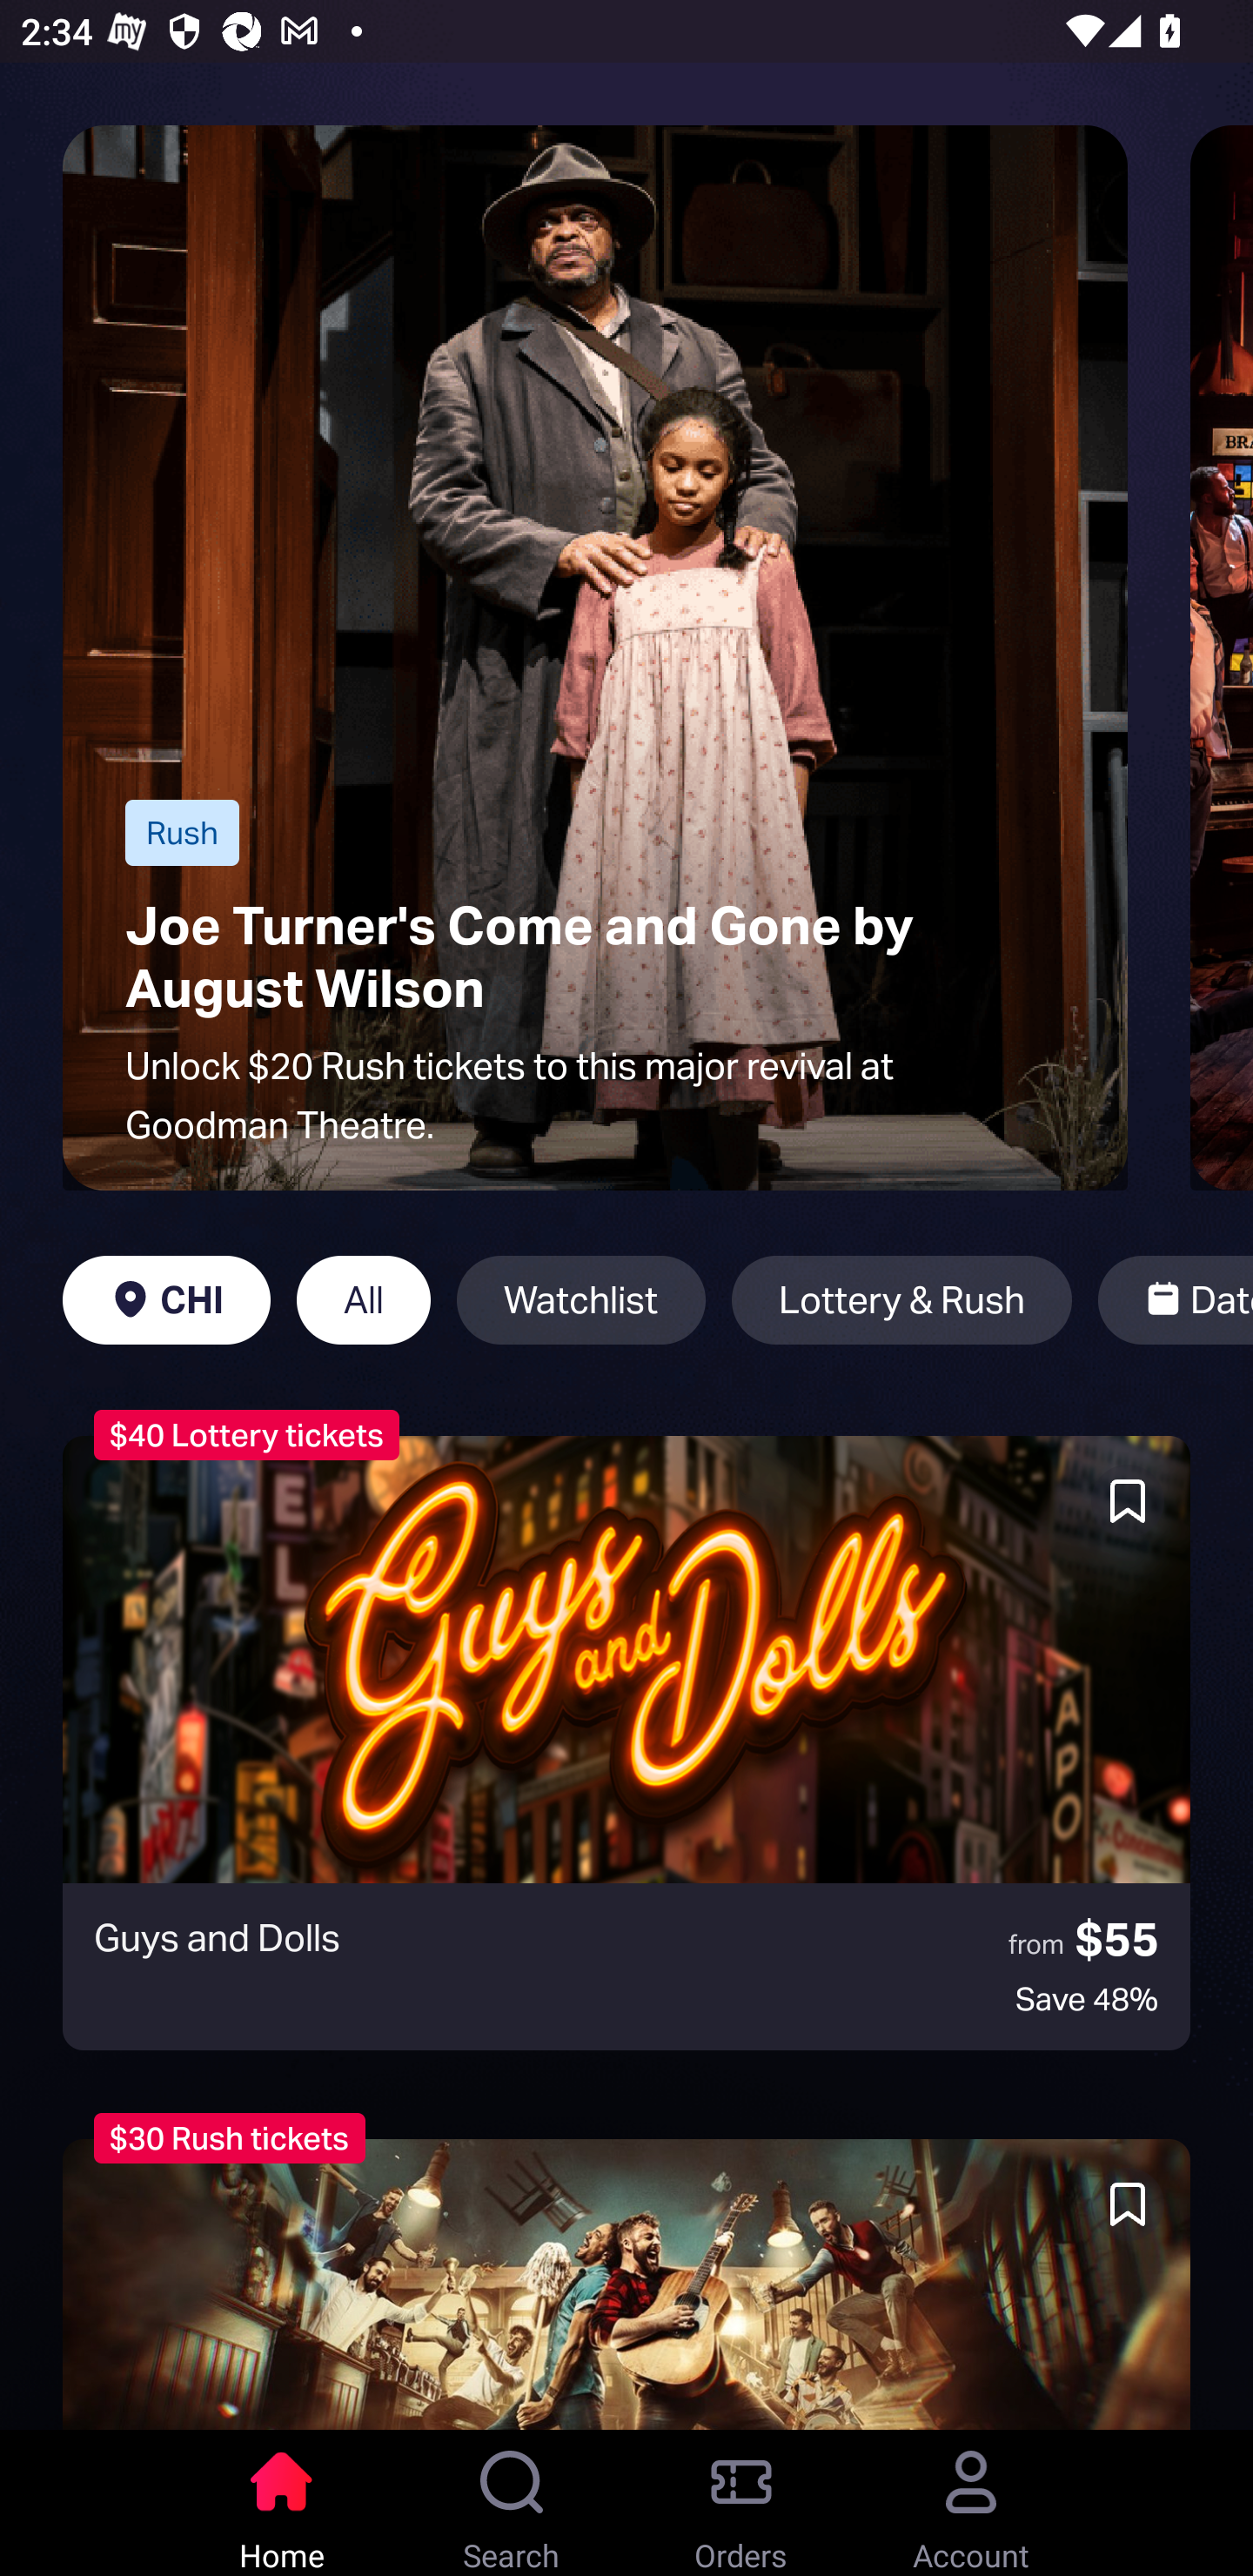 The width and height of the screenshot is (1253, 2576). I want to click on Date, so click(1175, 1300).